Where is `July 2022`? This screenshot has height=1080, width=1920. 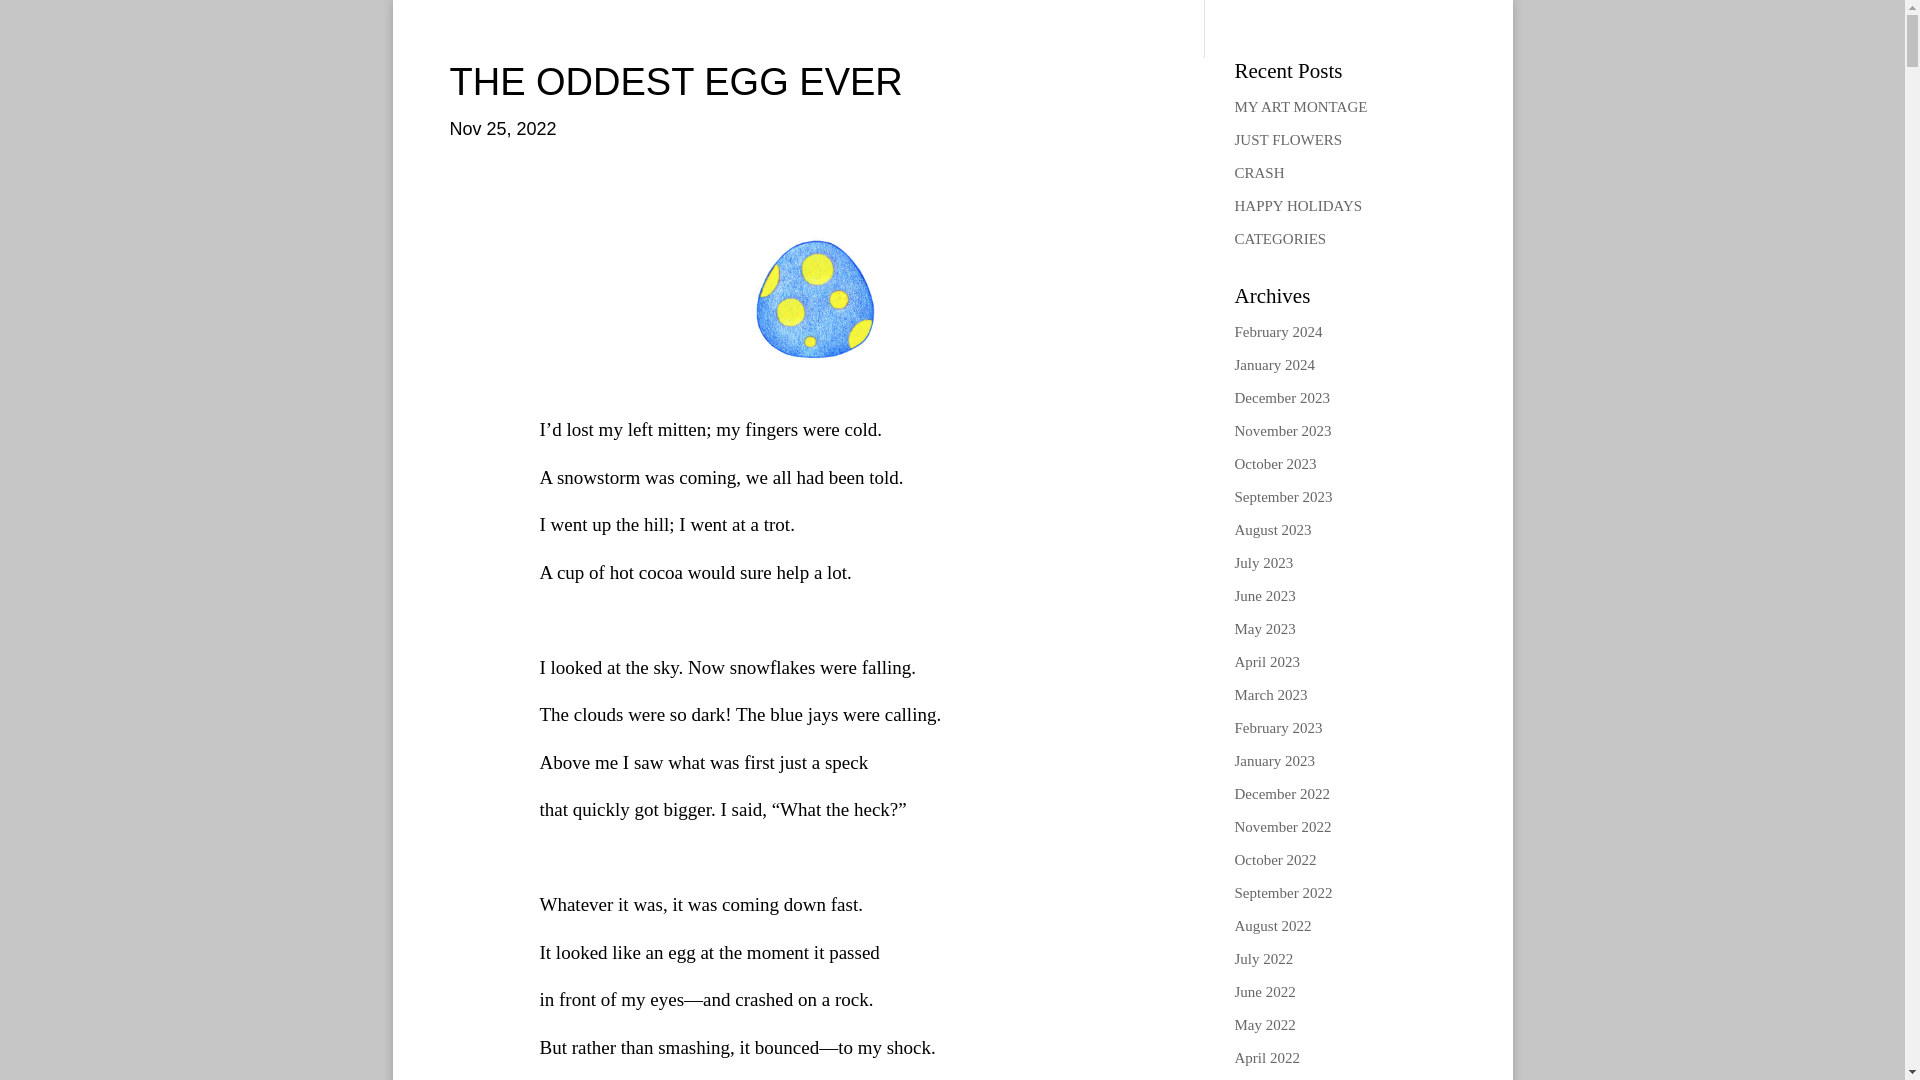
July 2022 is located at coordinates (1263, 958).